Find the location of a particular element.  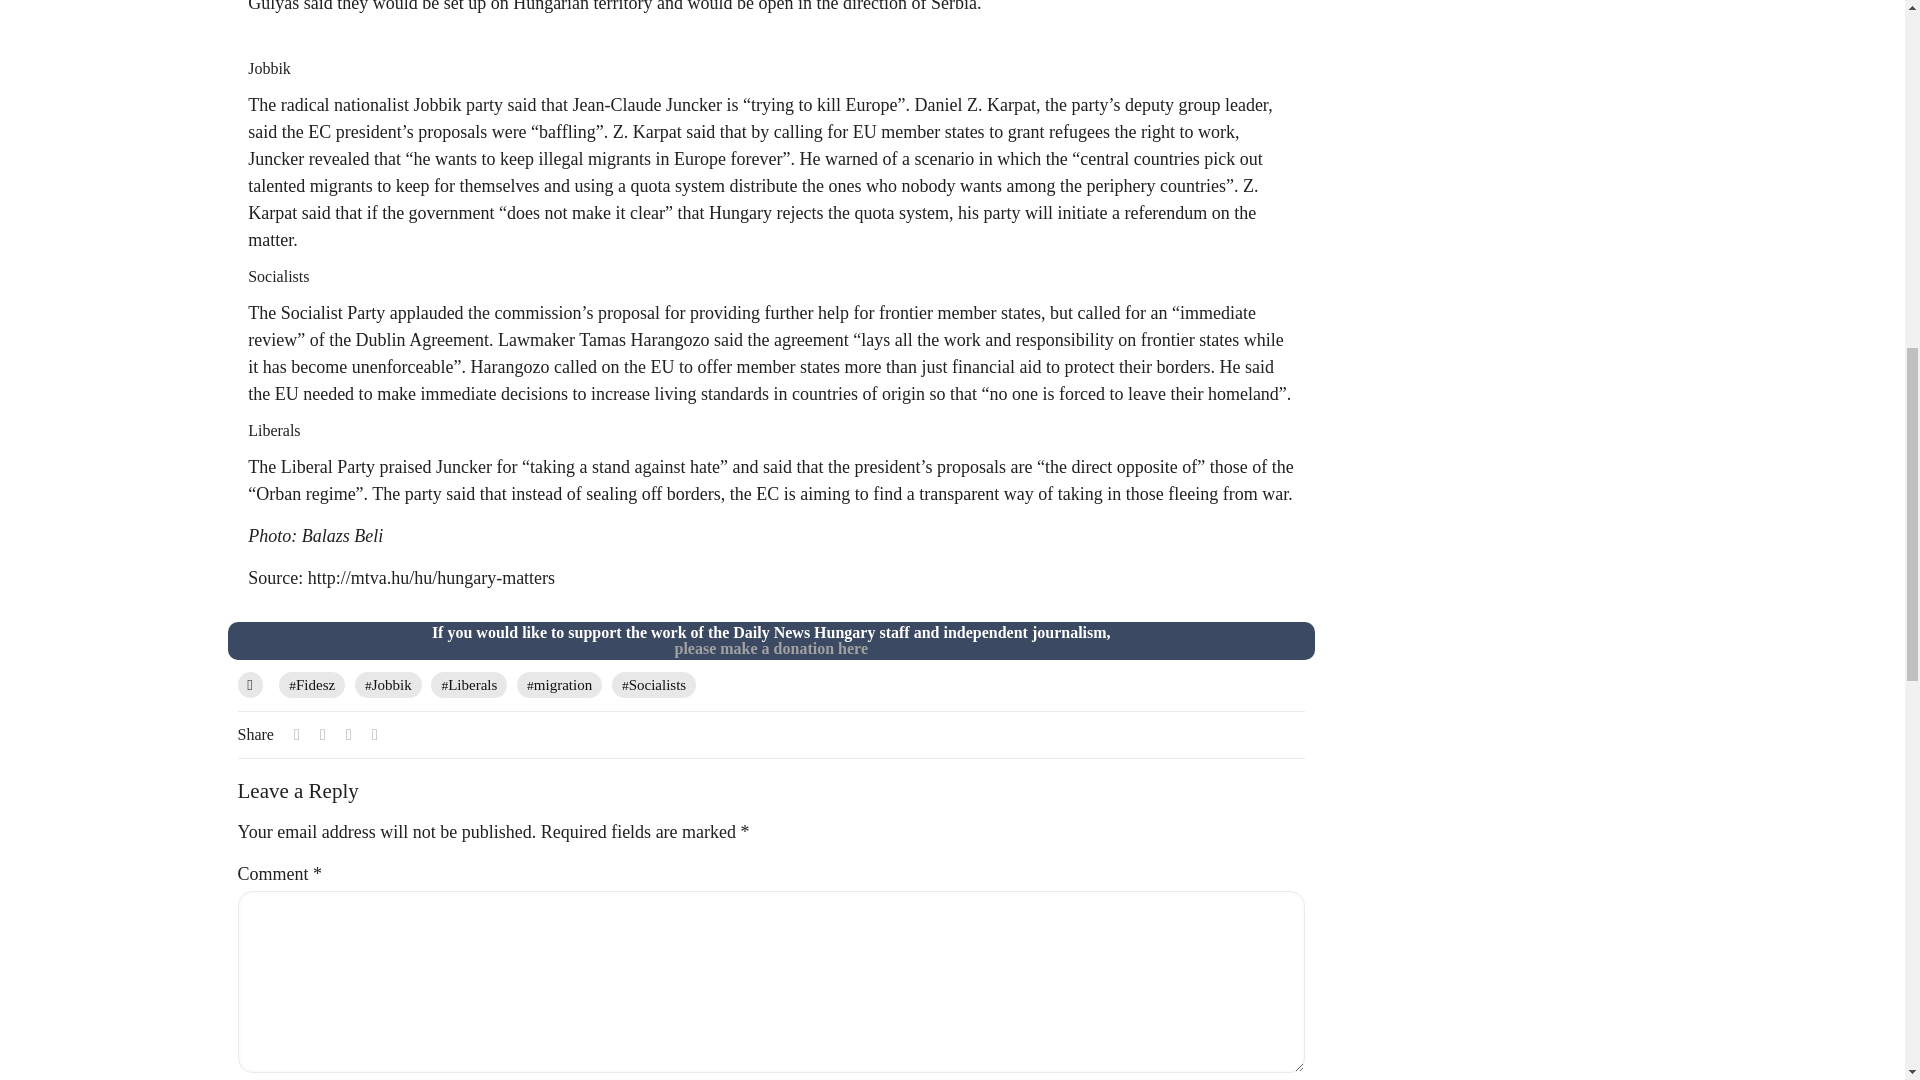

migration is located at coordinates (559, 684).